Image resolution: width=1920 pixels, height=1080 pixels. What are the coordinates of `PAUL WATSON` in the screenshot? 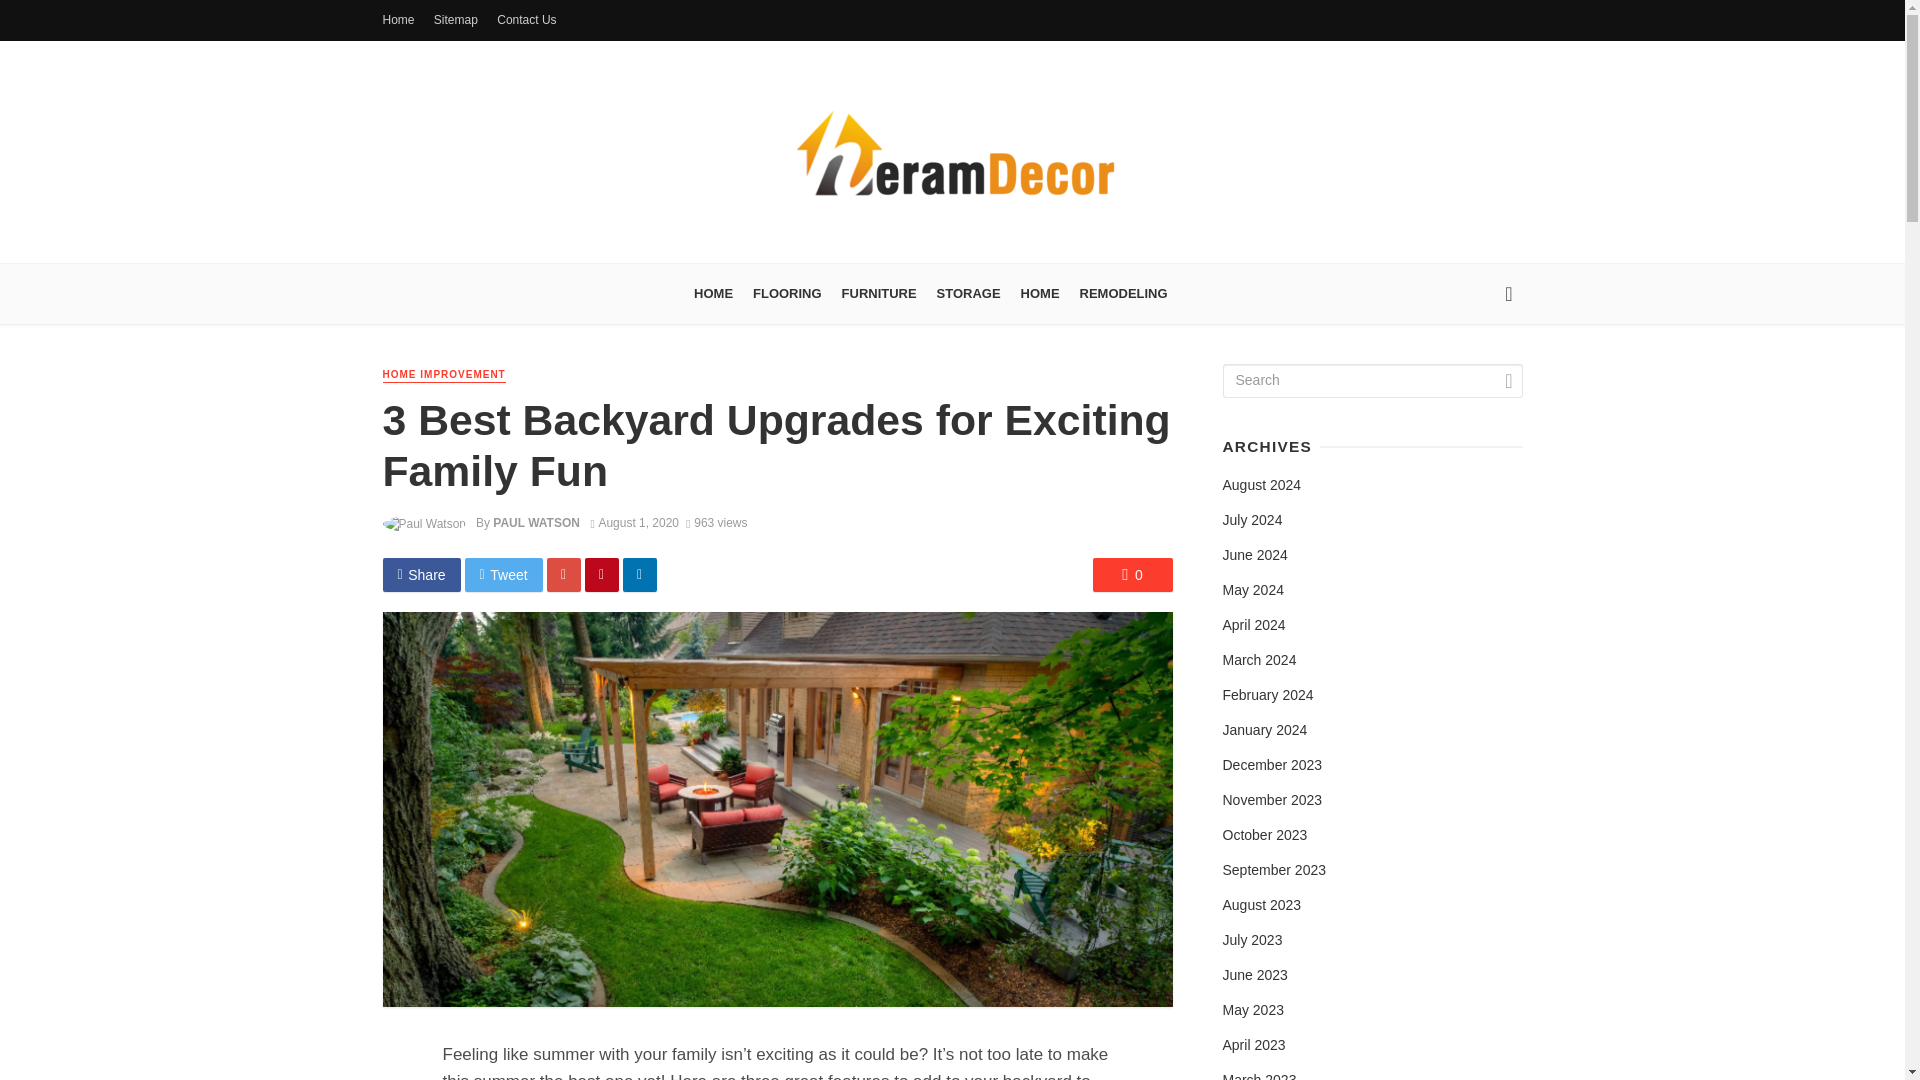 It's located at (536, 523).